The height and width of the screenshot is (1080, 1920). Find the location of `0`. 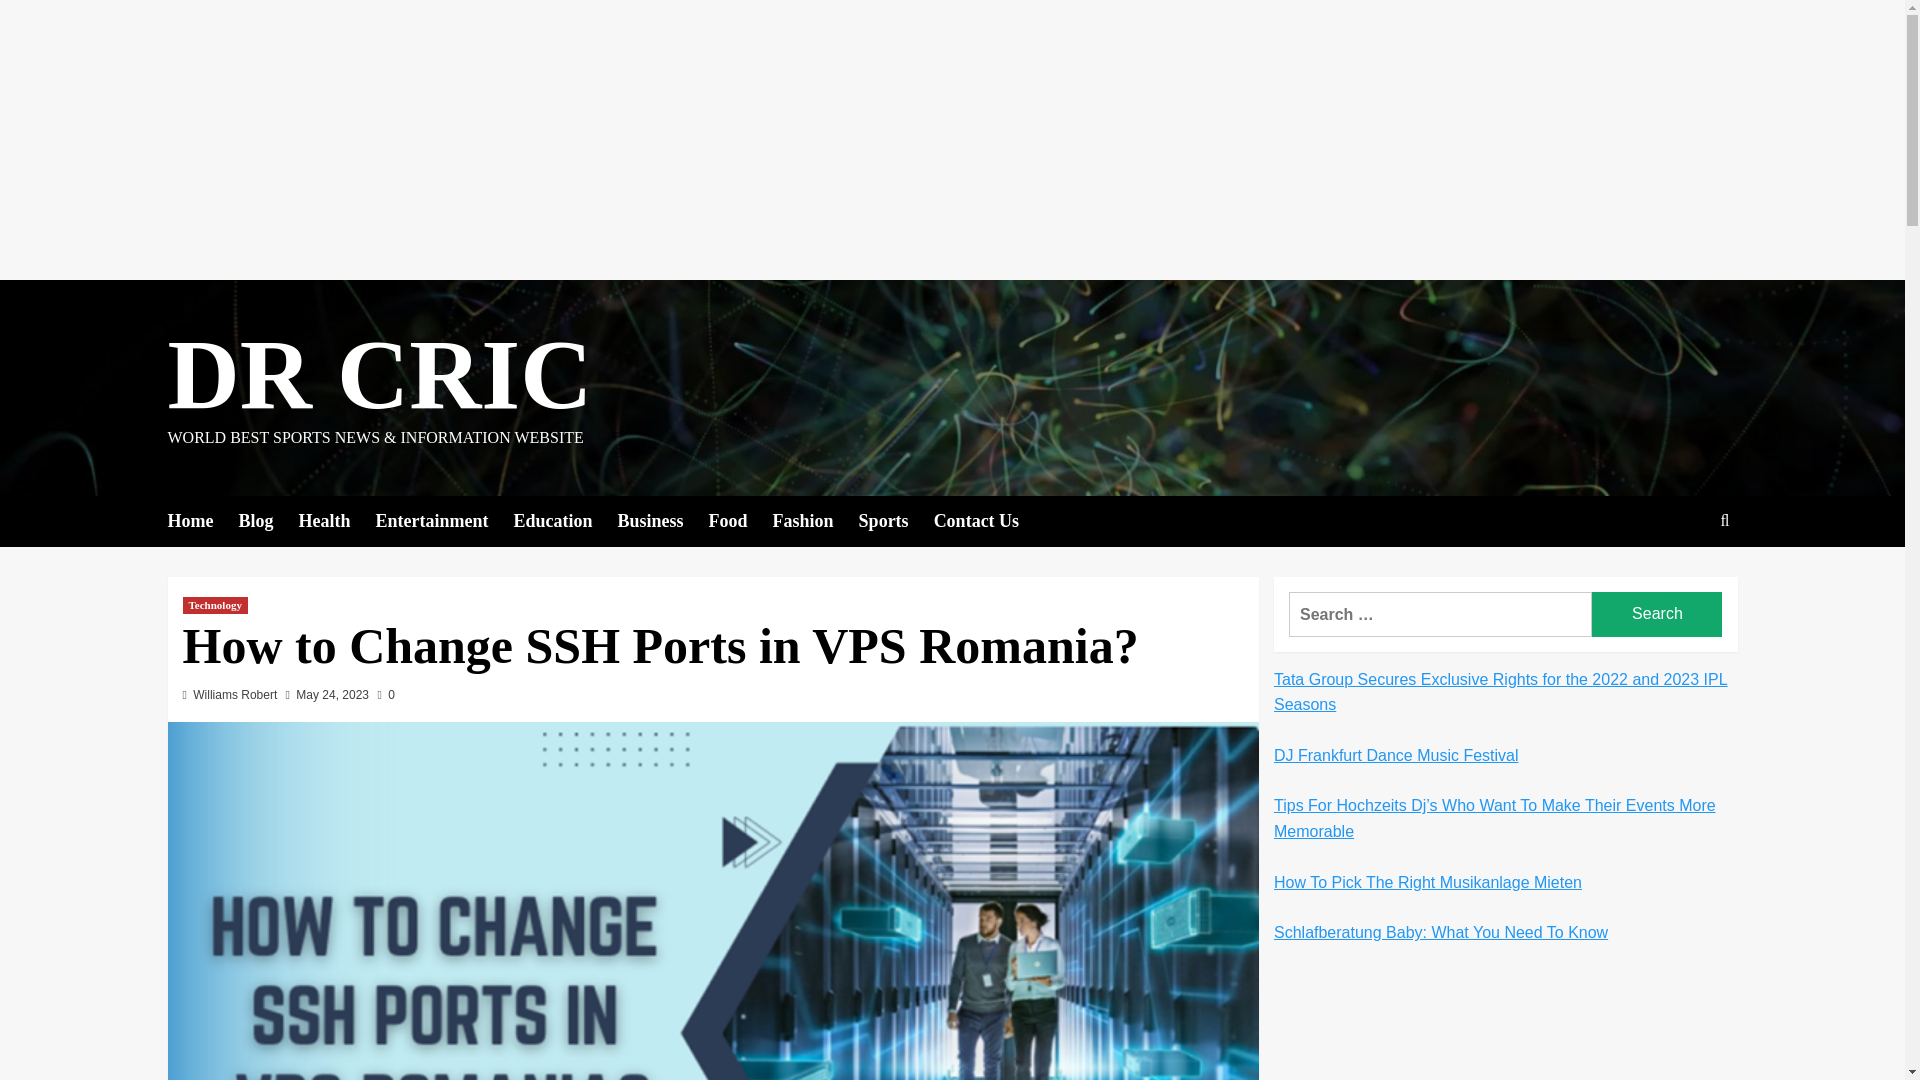

0 is located at coordinates (384, 694).